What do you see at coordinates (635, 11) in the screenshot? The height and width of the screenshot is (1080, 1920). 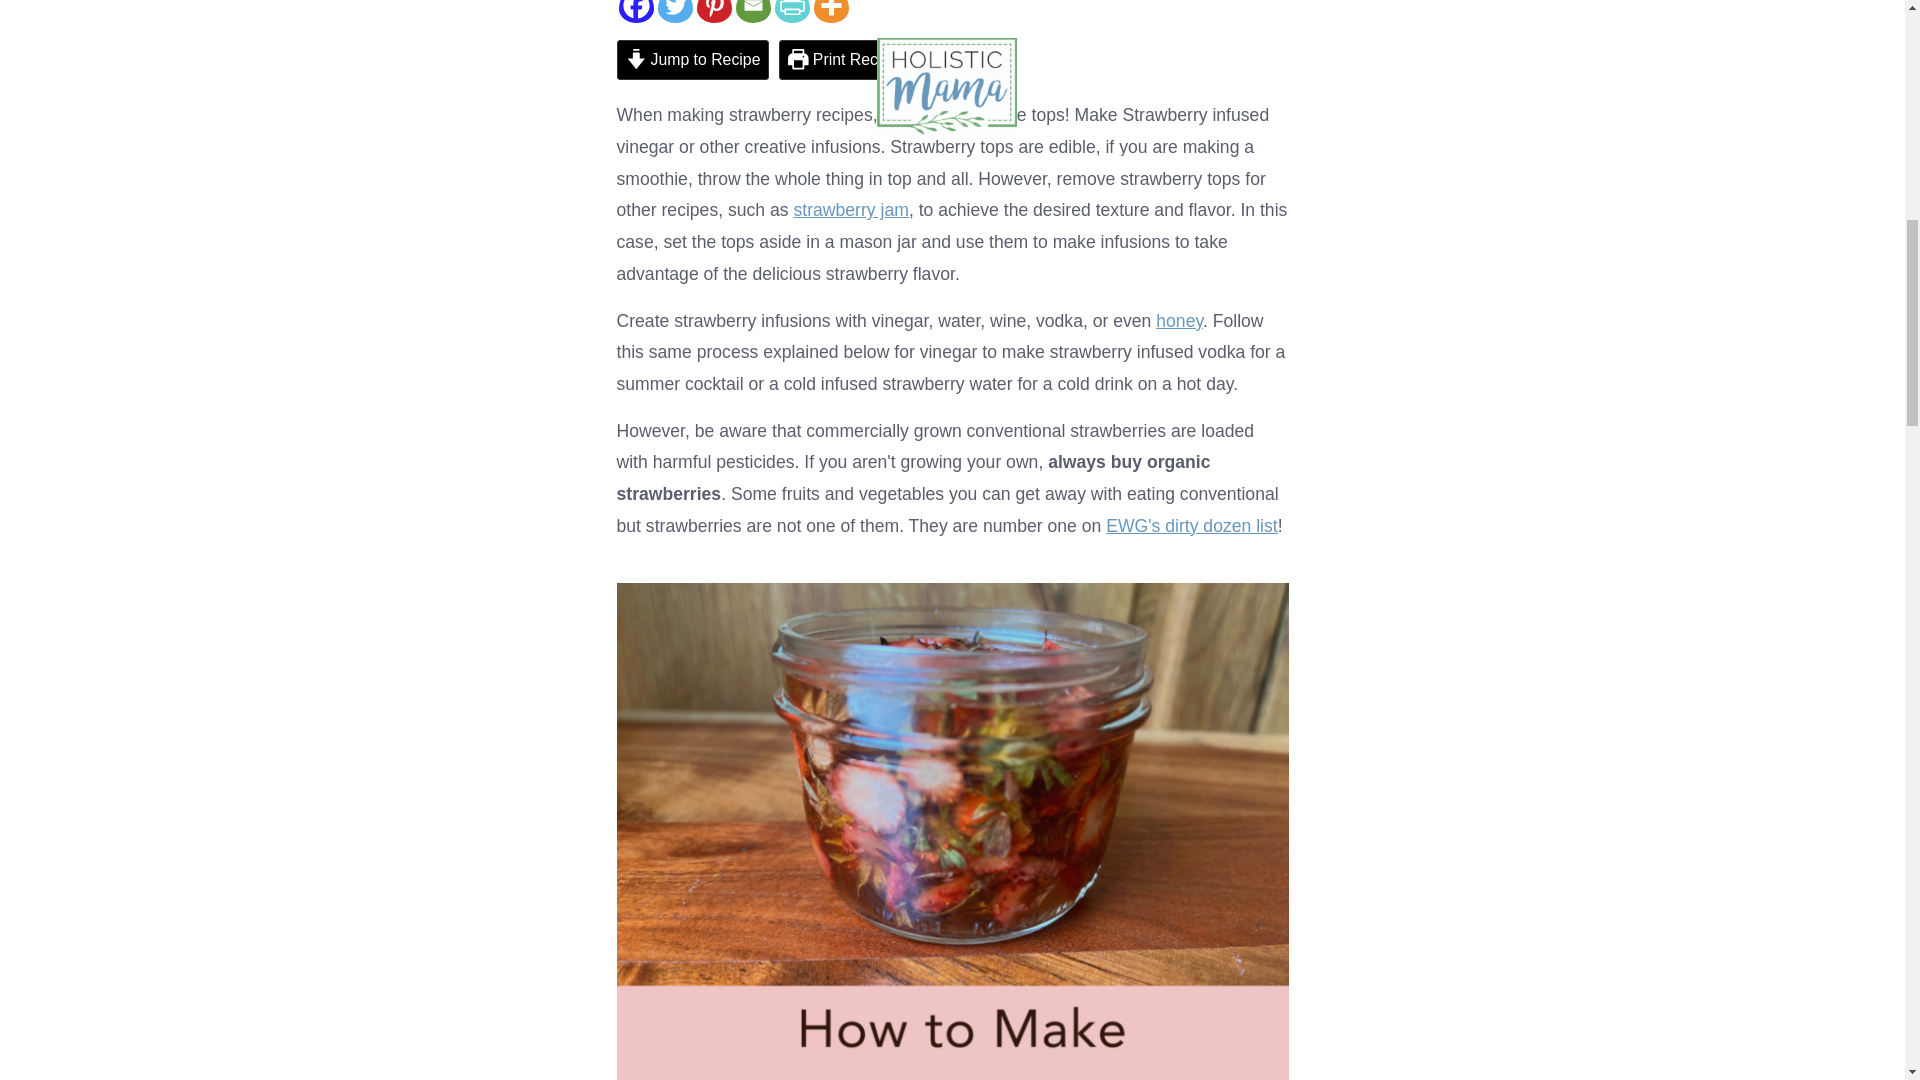 I see `Facebook` at bounding box center [635, 11].